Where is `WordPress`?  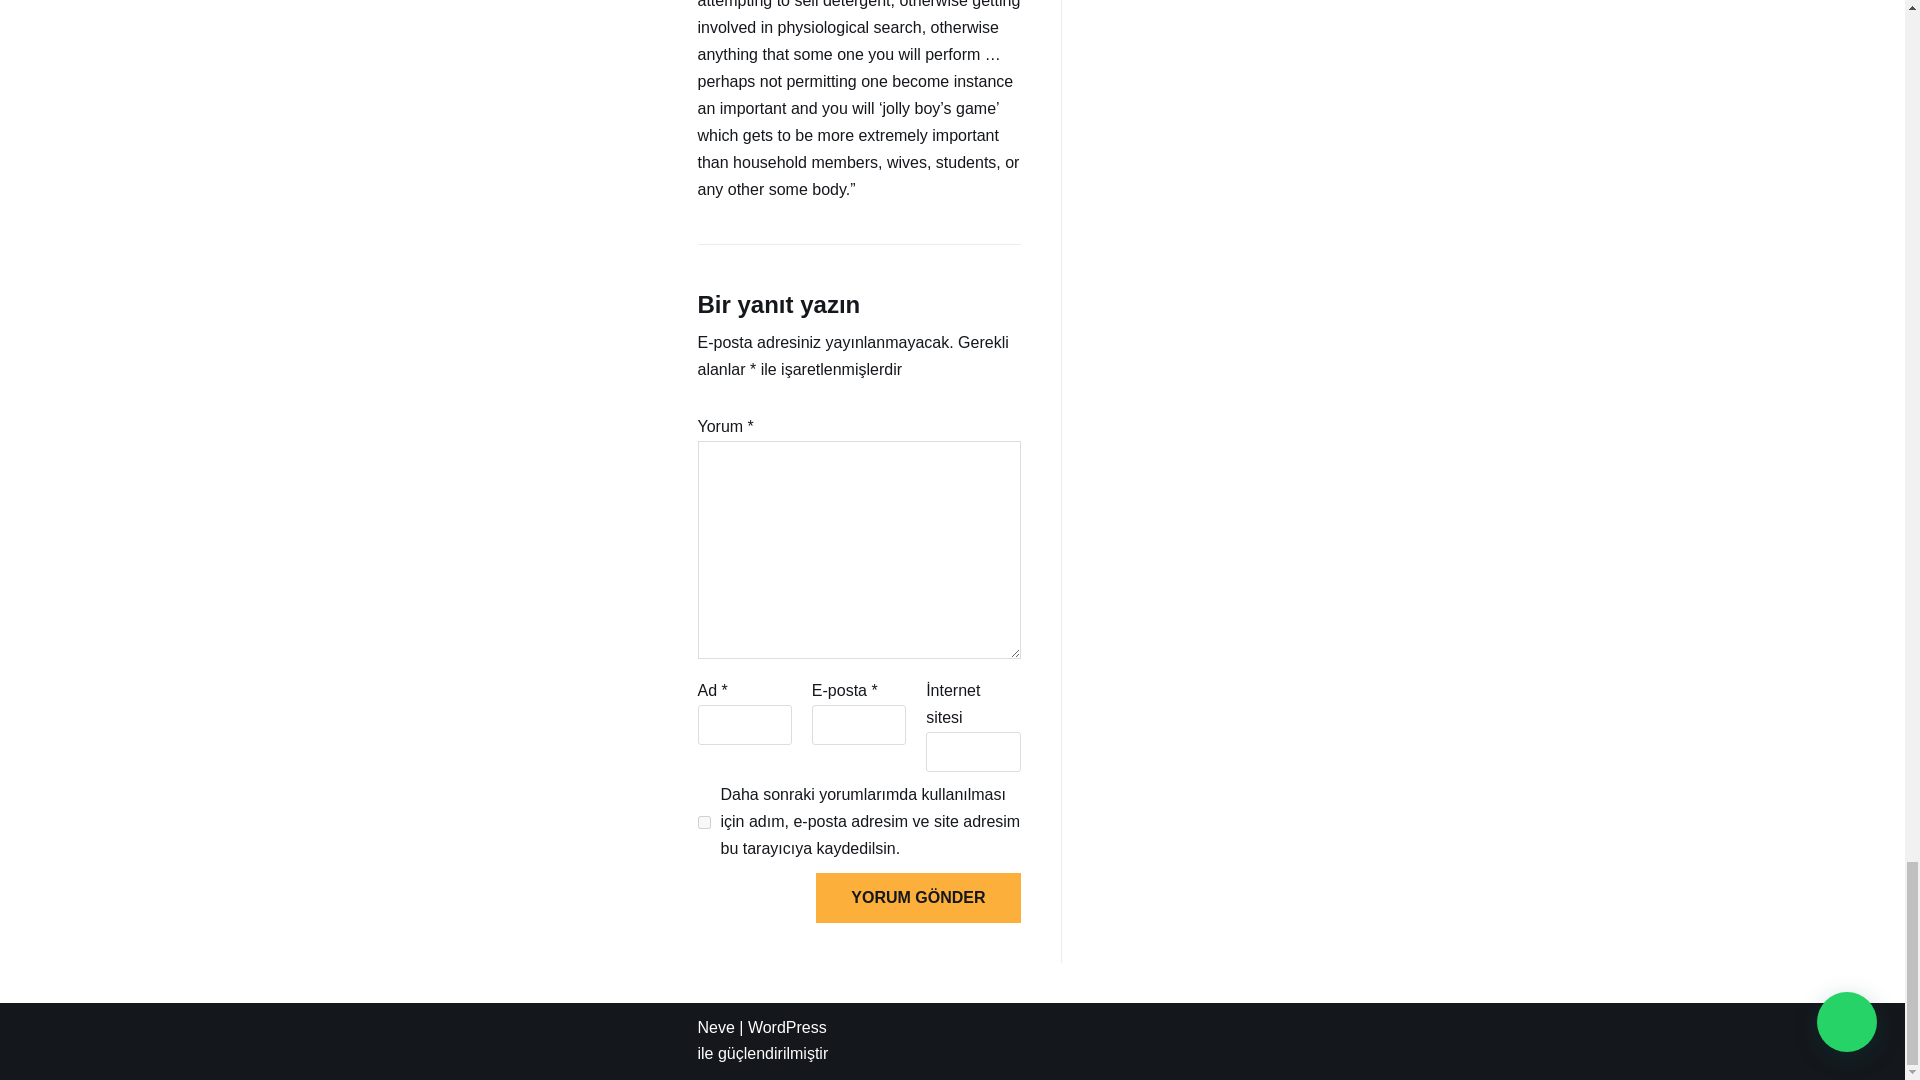
WordPress is located at coordinates (788, 1027).